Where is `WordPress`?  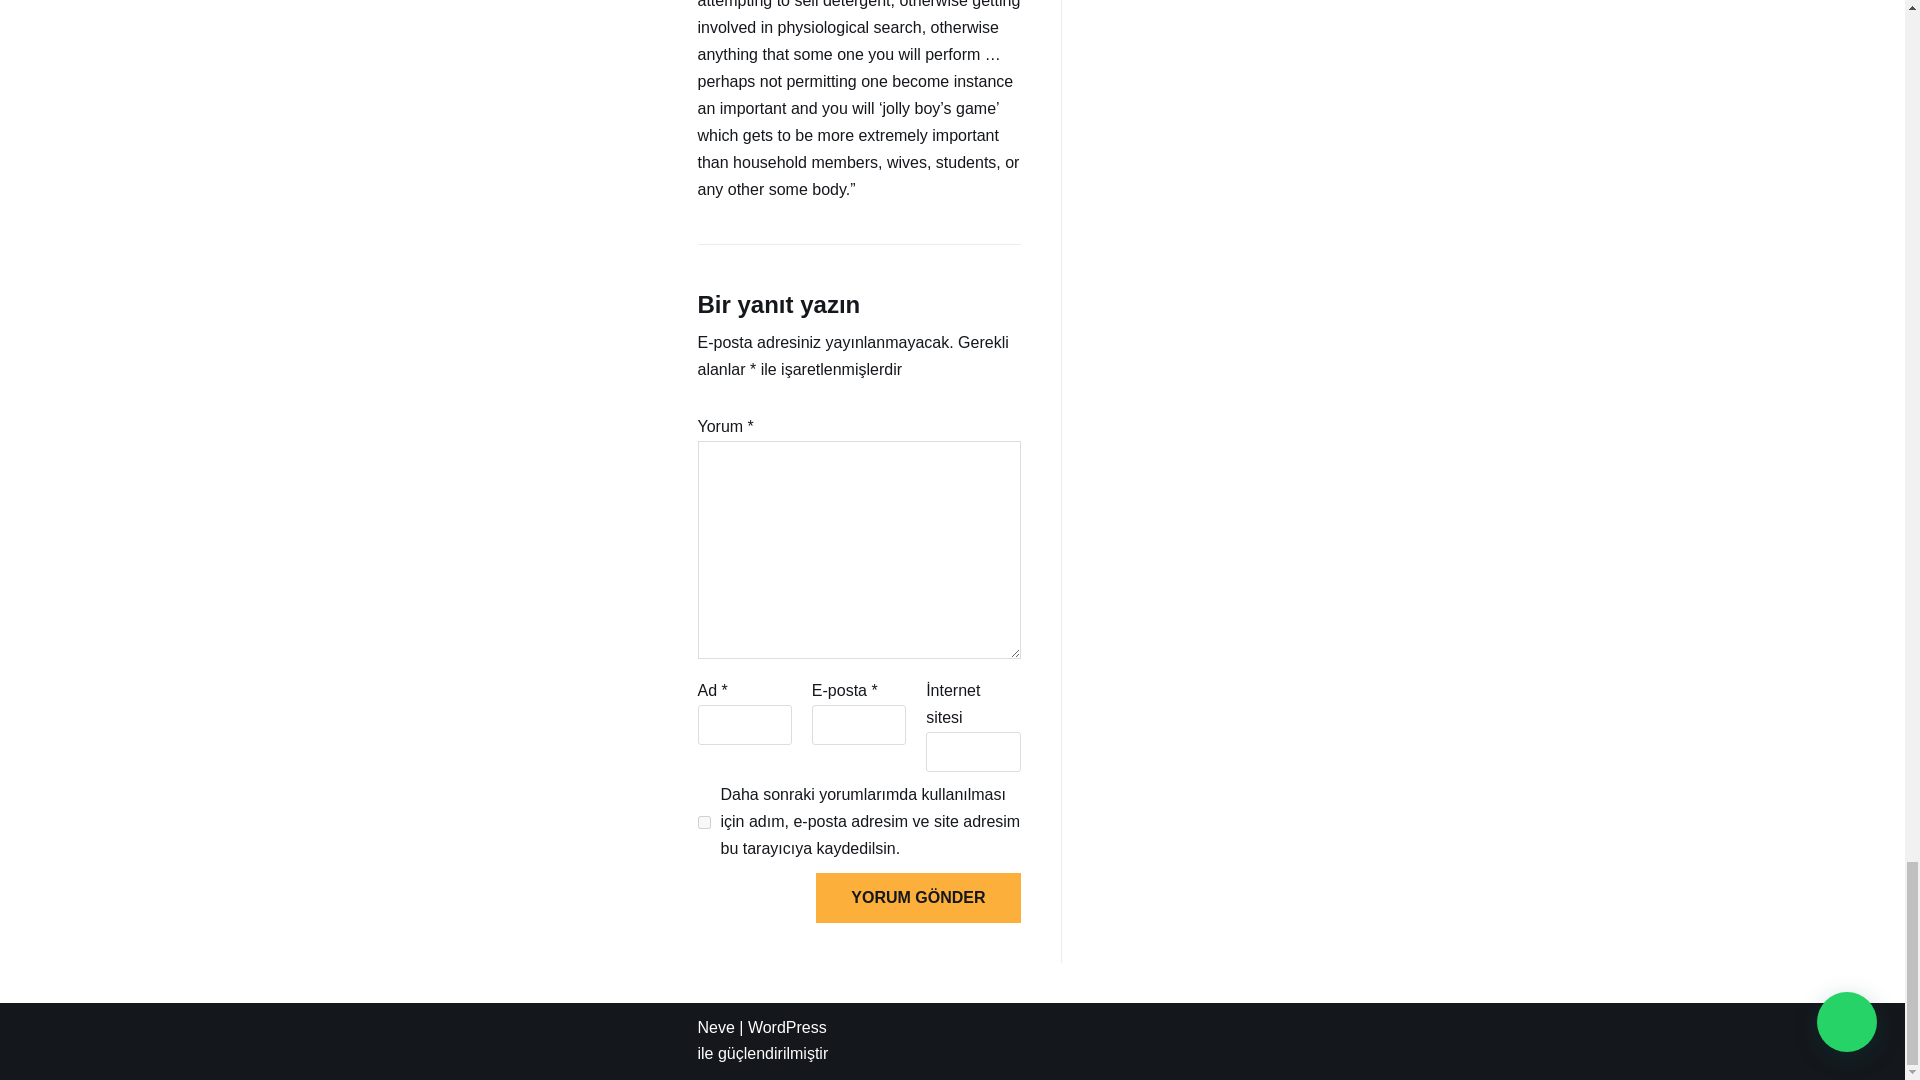
WordPress is located at coordinates (788, 1027).